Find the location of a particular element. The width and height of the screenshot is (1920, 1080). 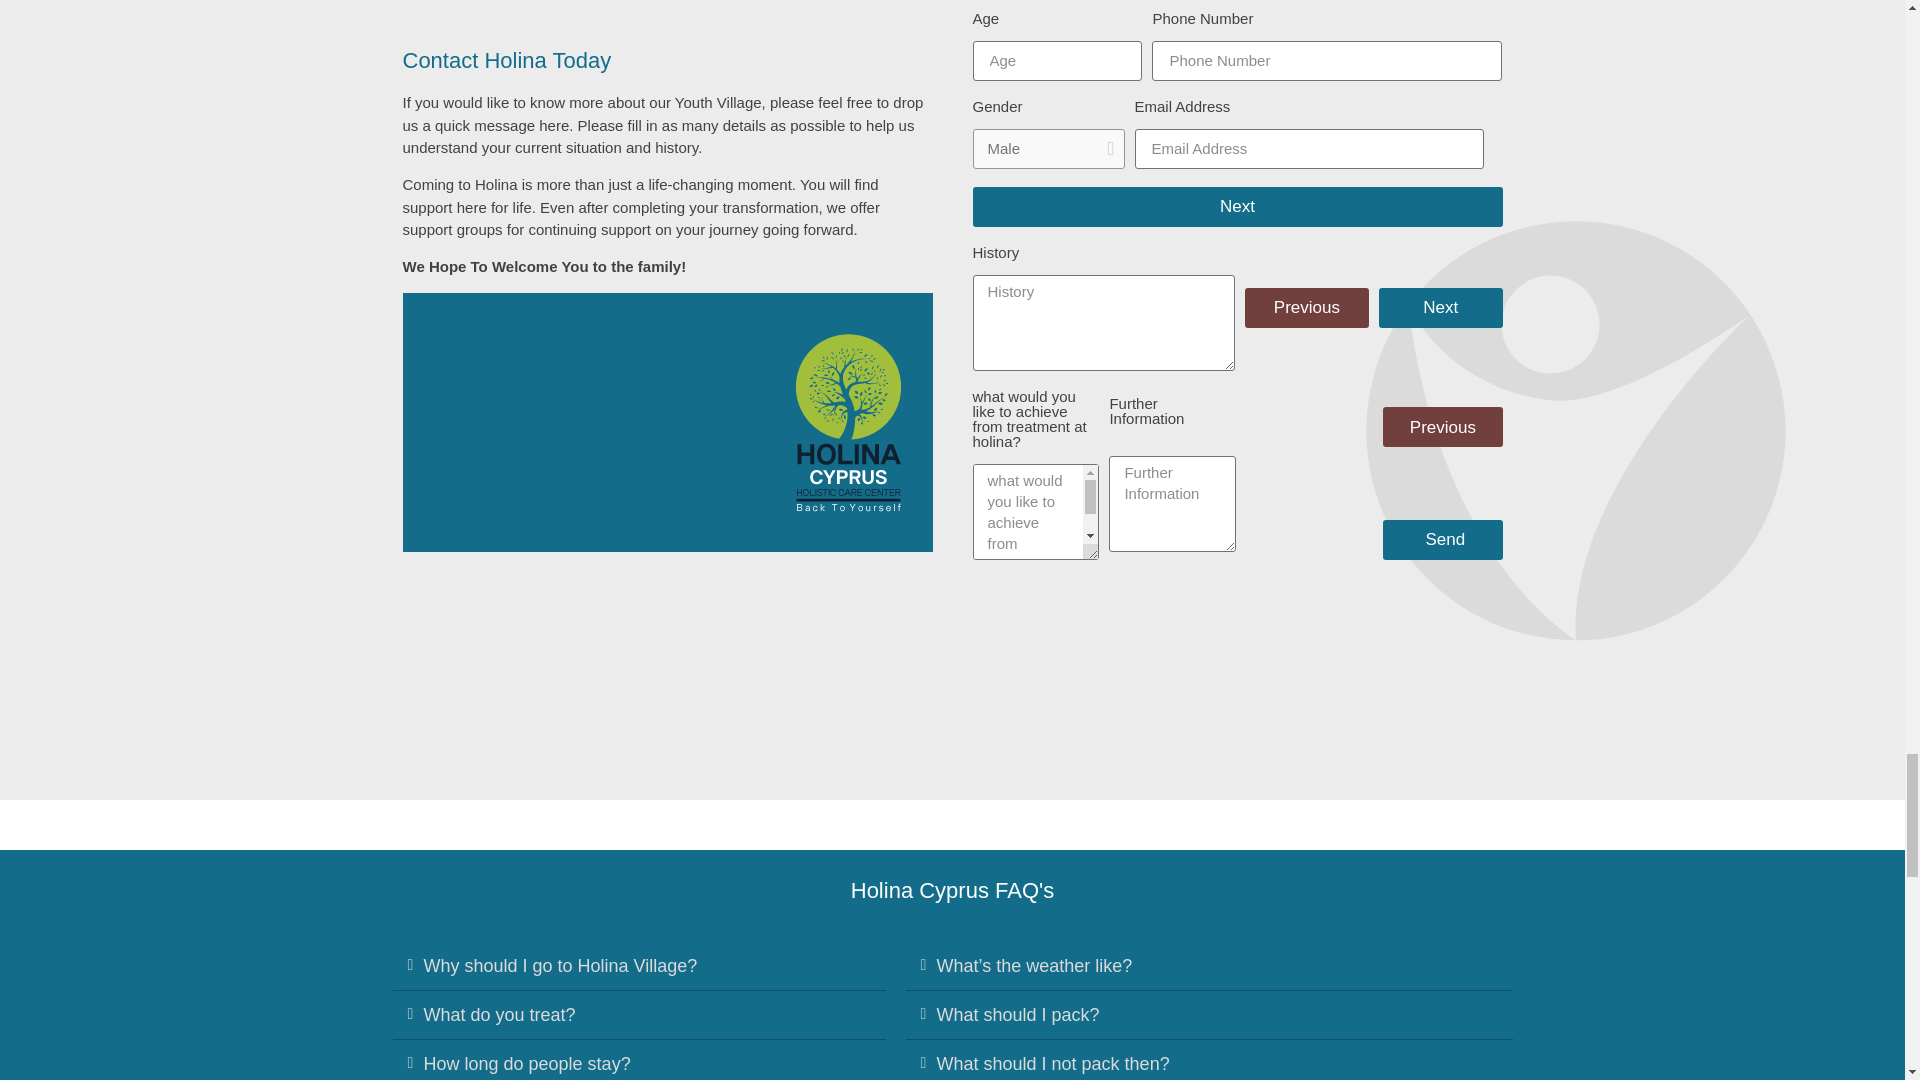

What do you treat? is located at coordinates (500, 1014).